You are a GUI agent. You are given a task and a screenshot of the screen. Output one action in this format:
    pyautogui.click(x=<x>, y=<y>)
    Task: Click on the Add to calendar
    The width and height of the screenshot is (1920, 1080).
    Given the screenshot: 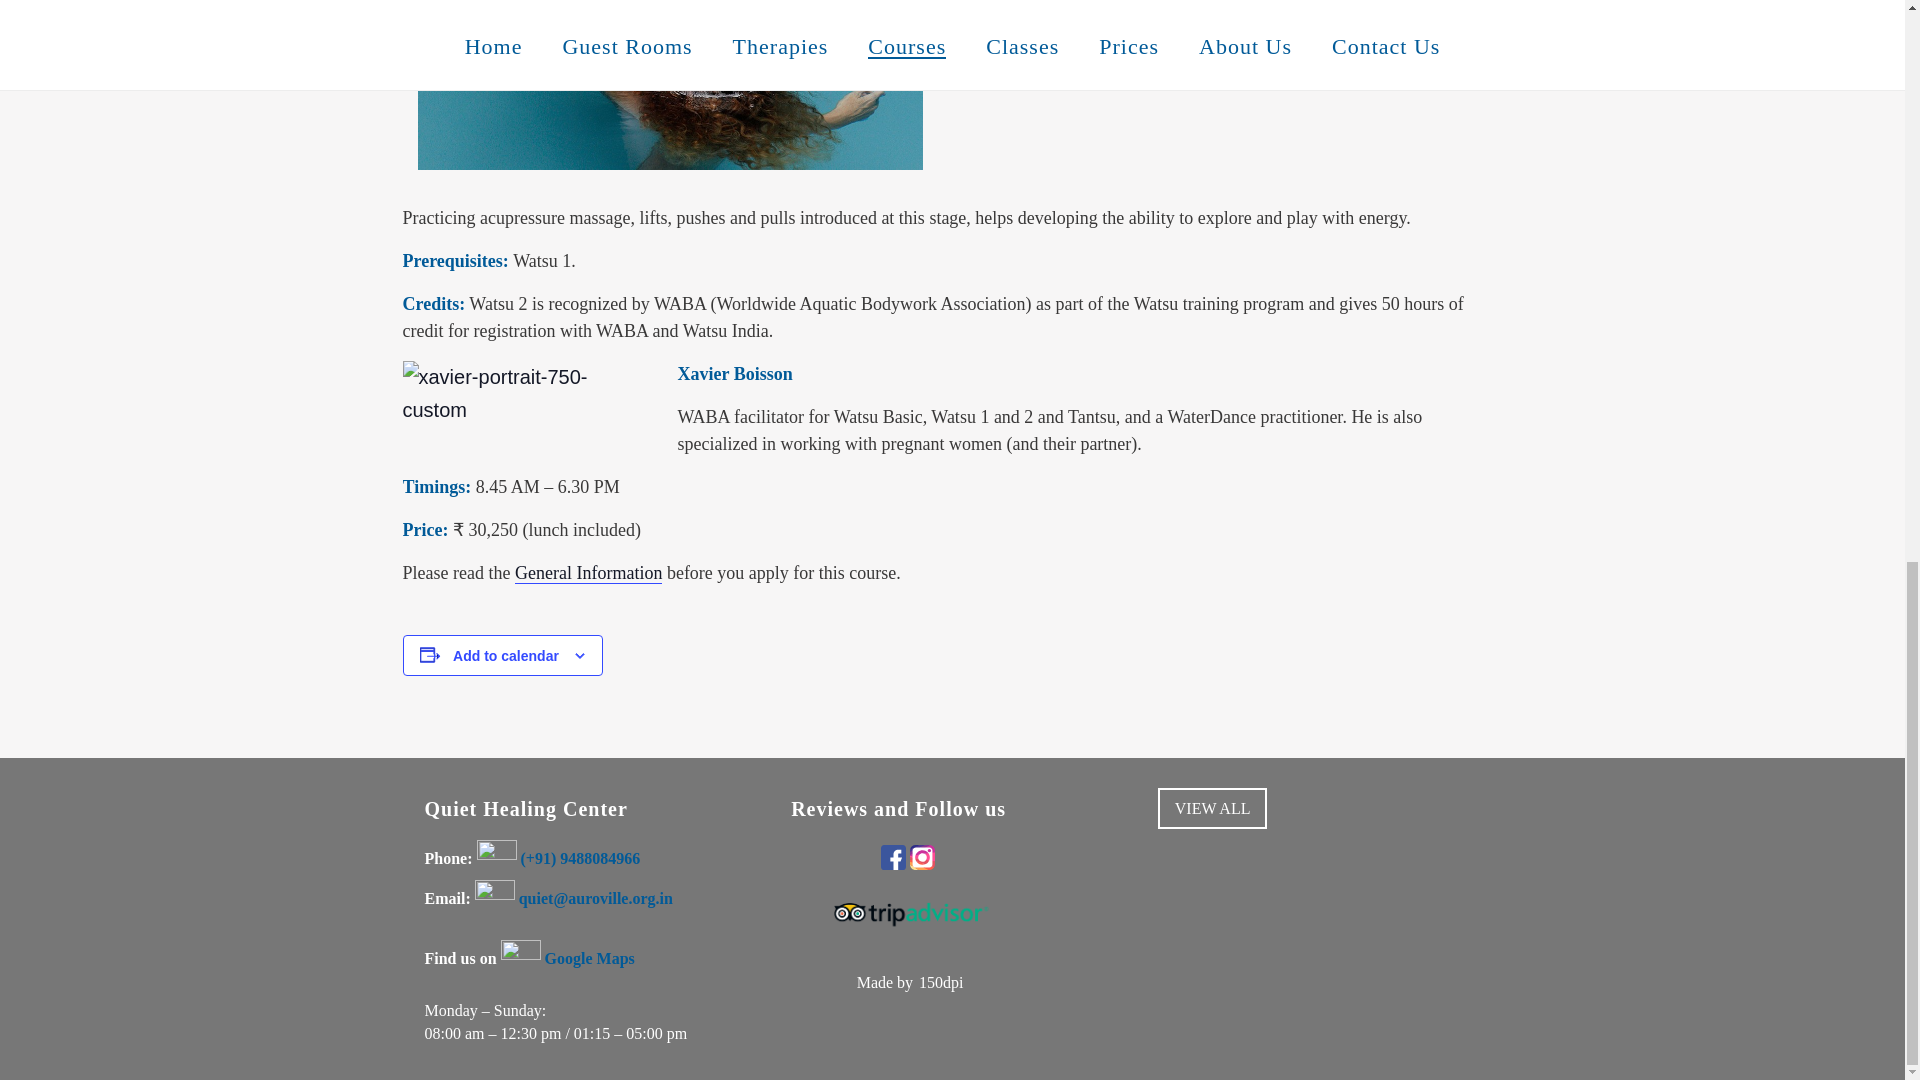 What is the action you would take?
    pyautogui.click(x=506, y=656)
    